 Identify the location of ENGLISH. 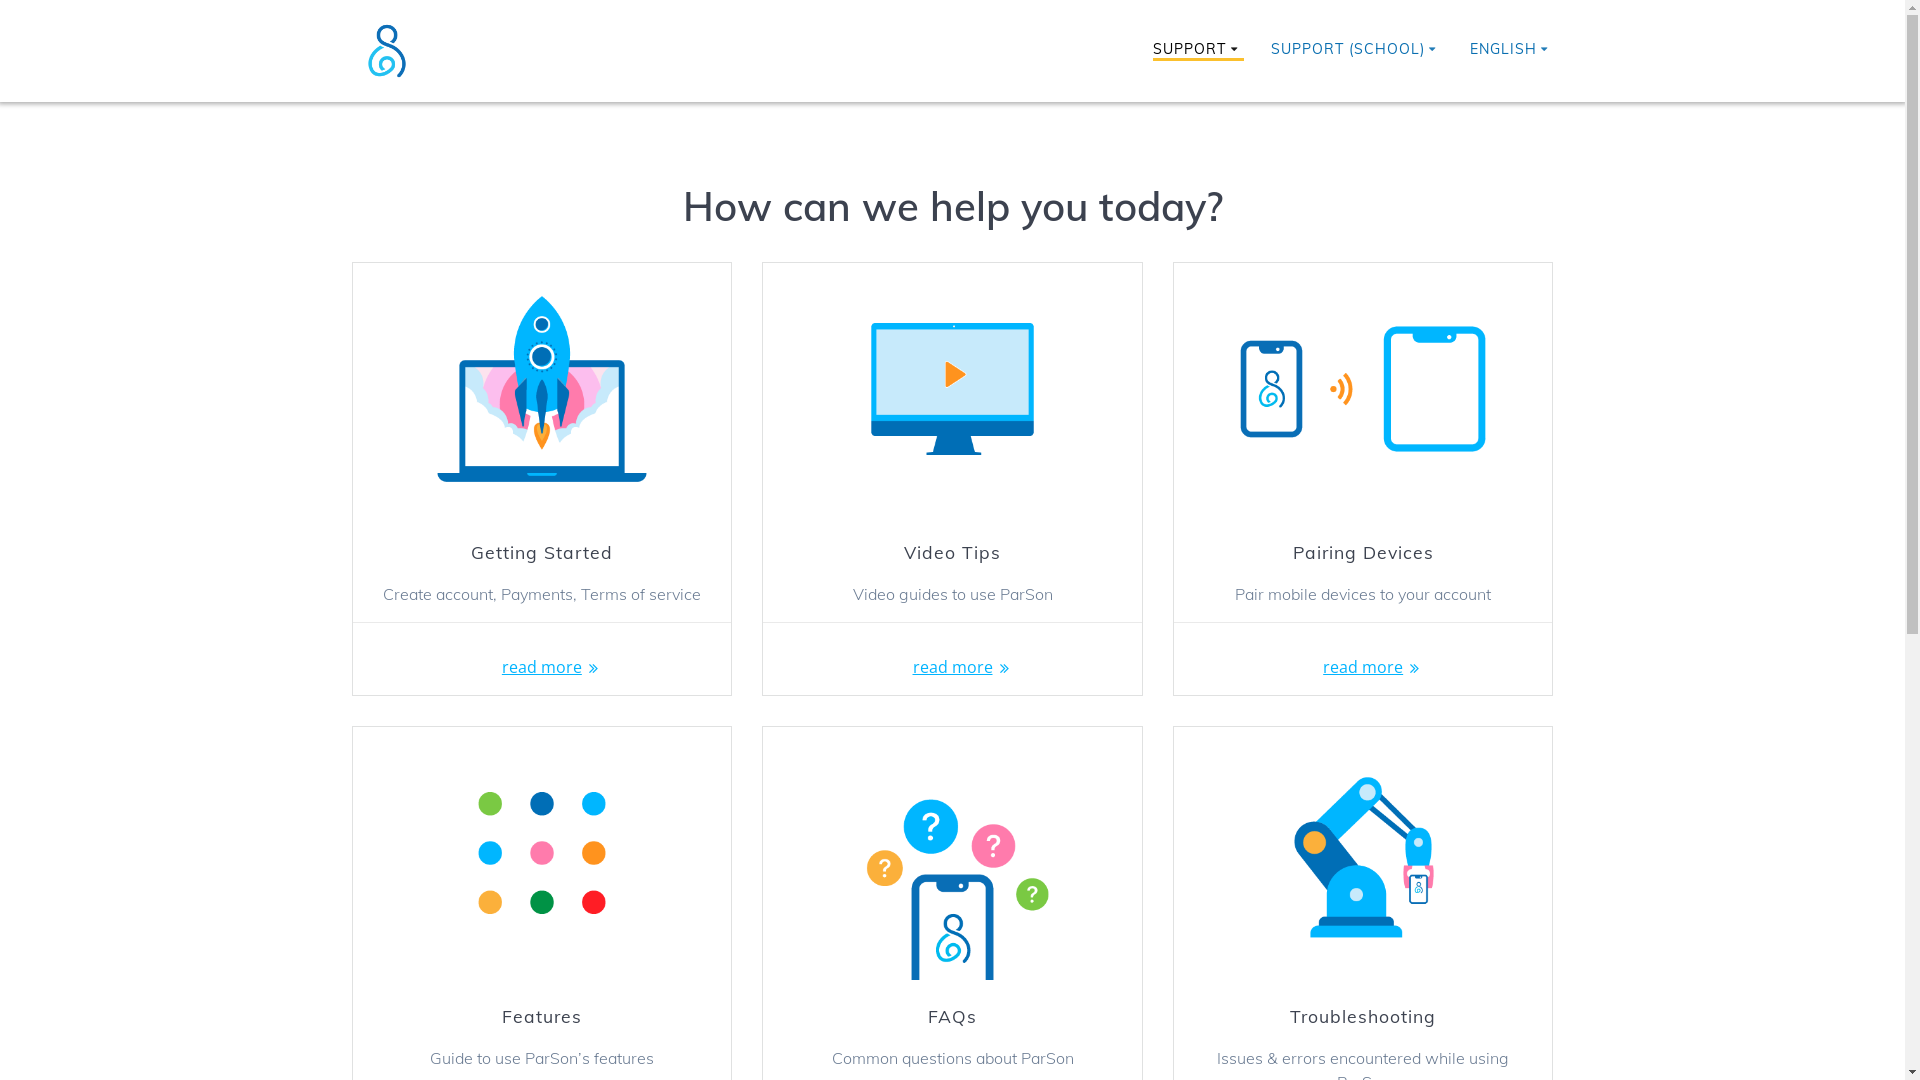
(1512, 51).